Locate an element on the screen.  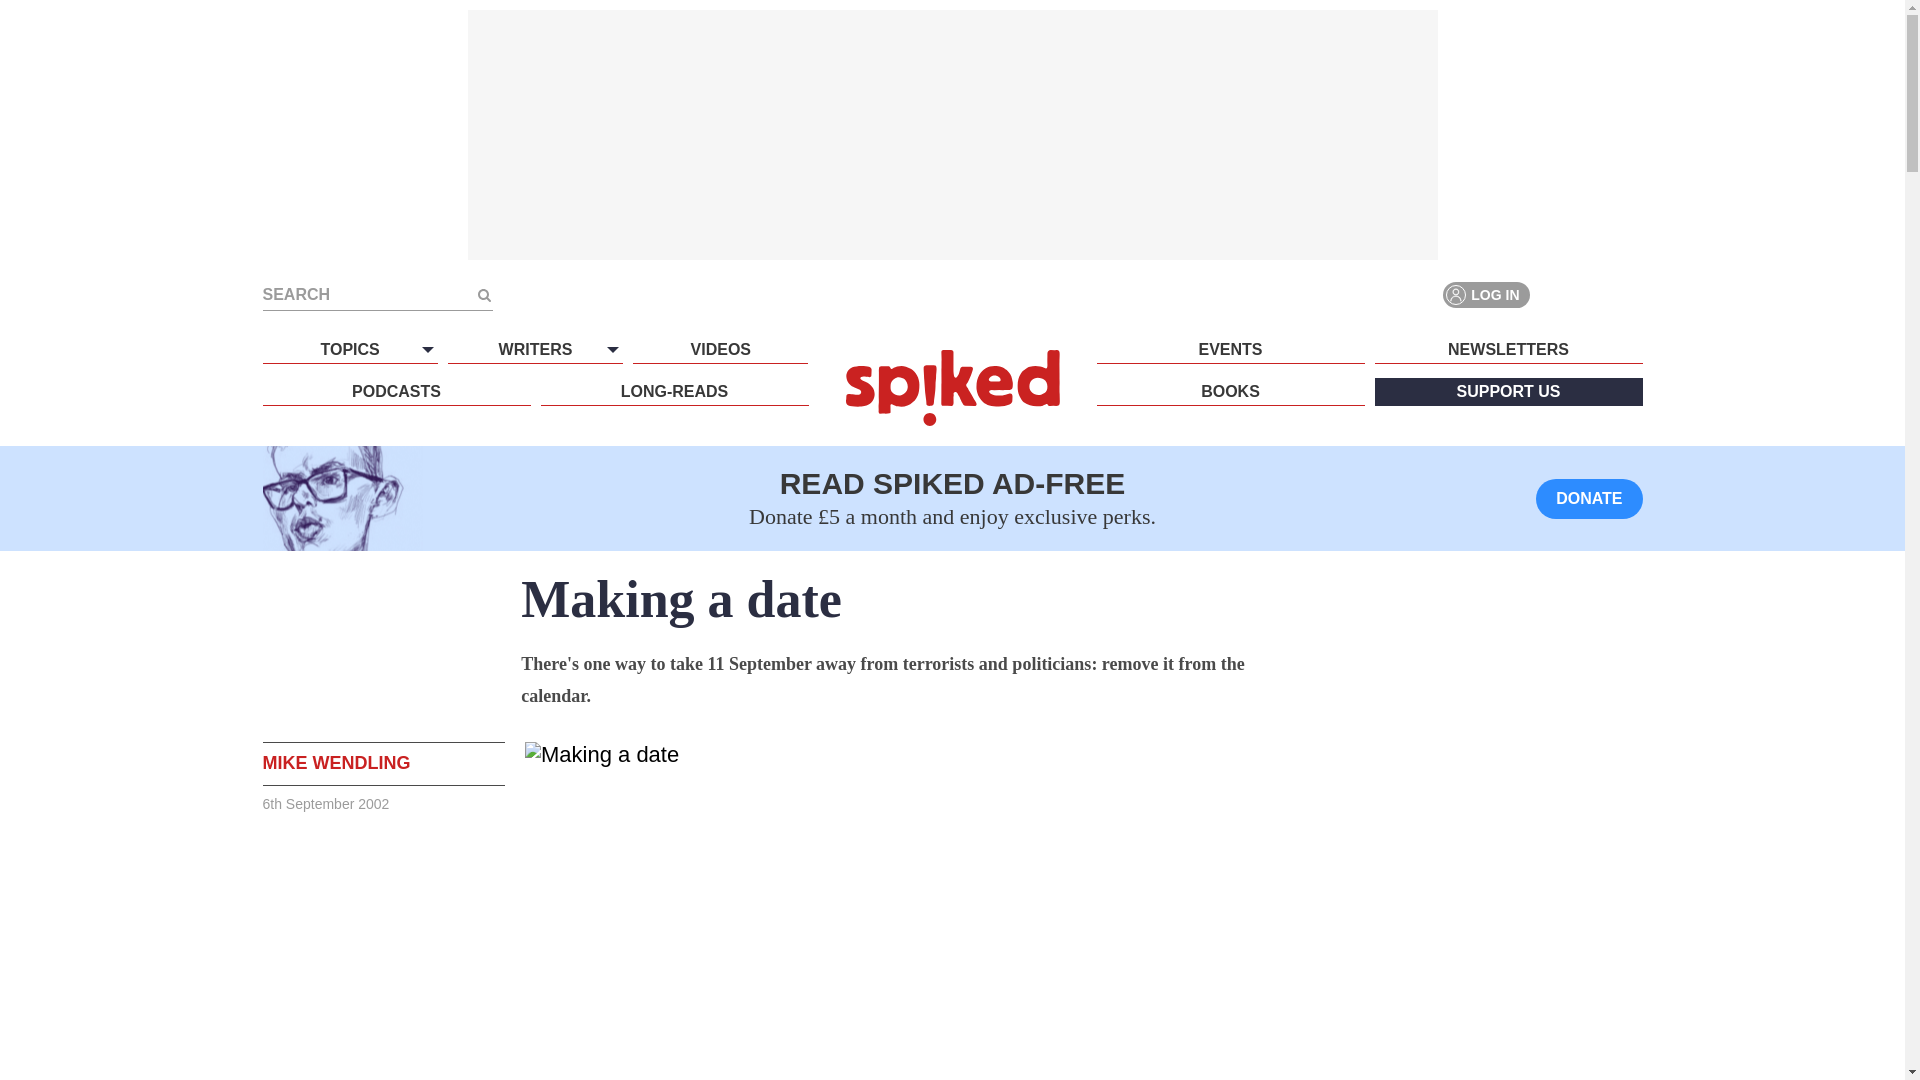
SUPPORT US is located at coordinates (1508, 392).